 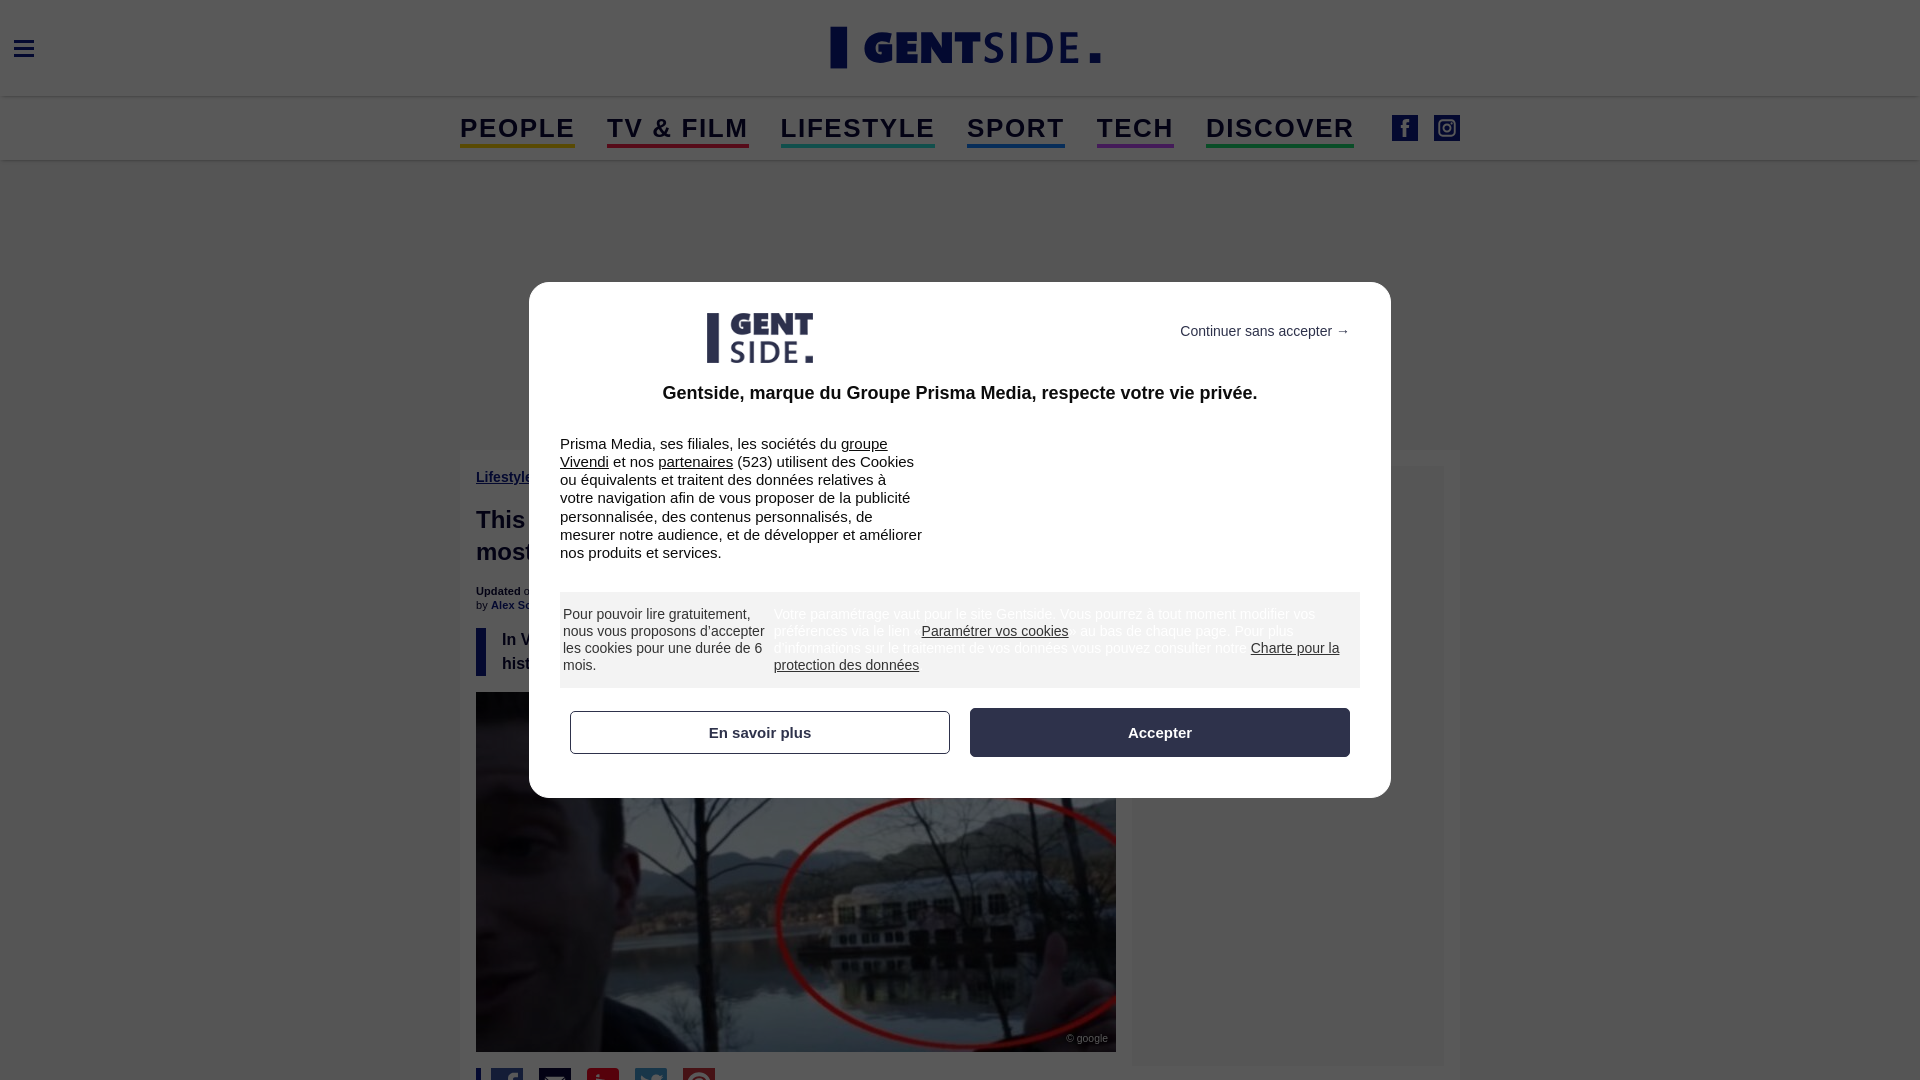 I want to click on LIFESTYLE, so click(x=858, y=127).